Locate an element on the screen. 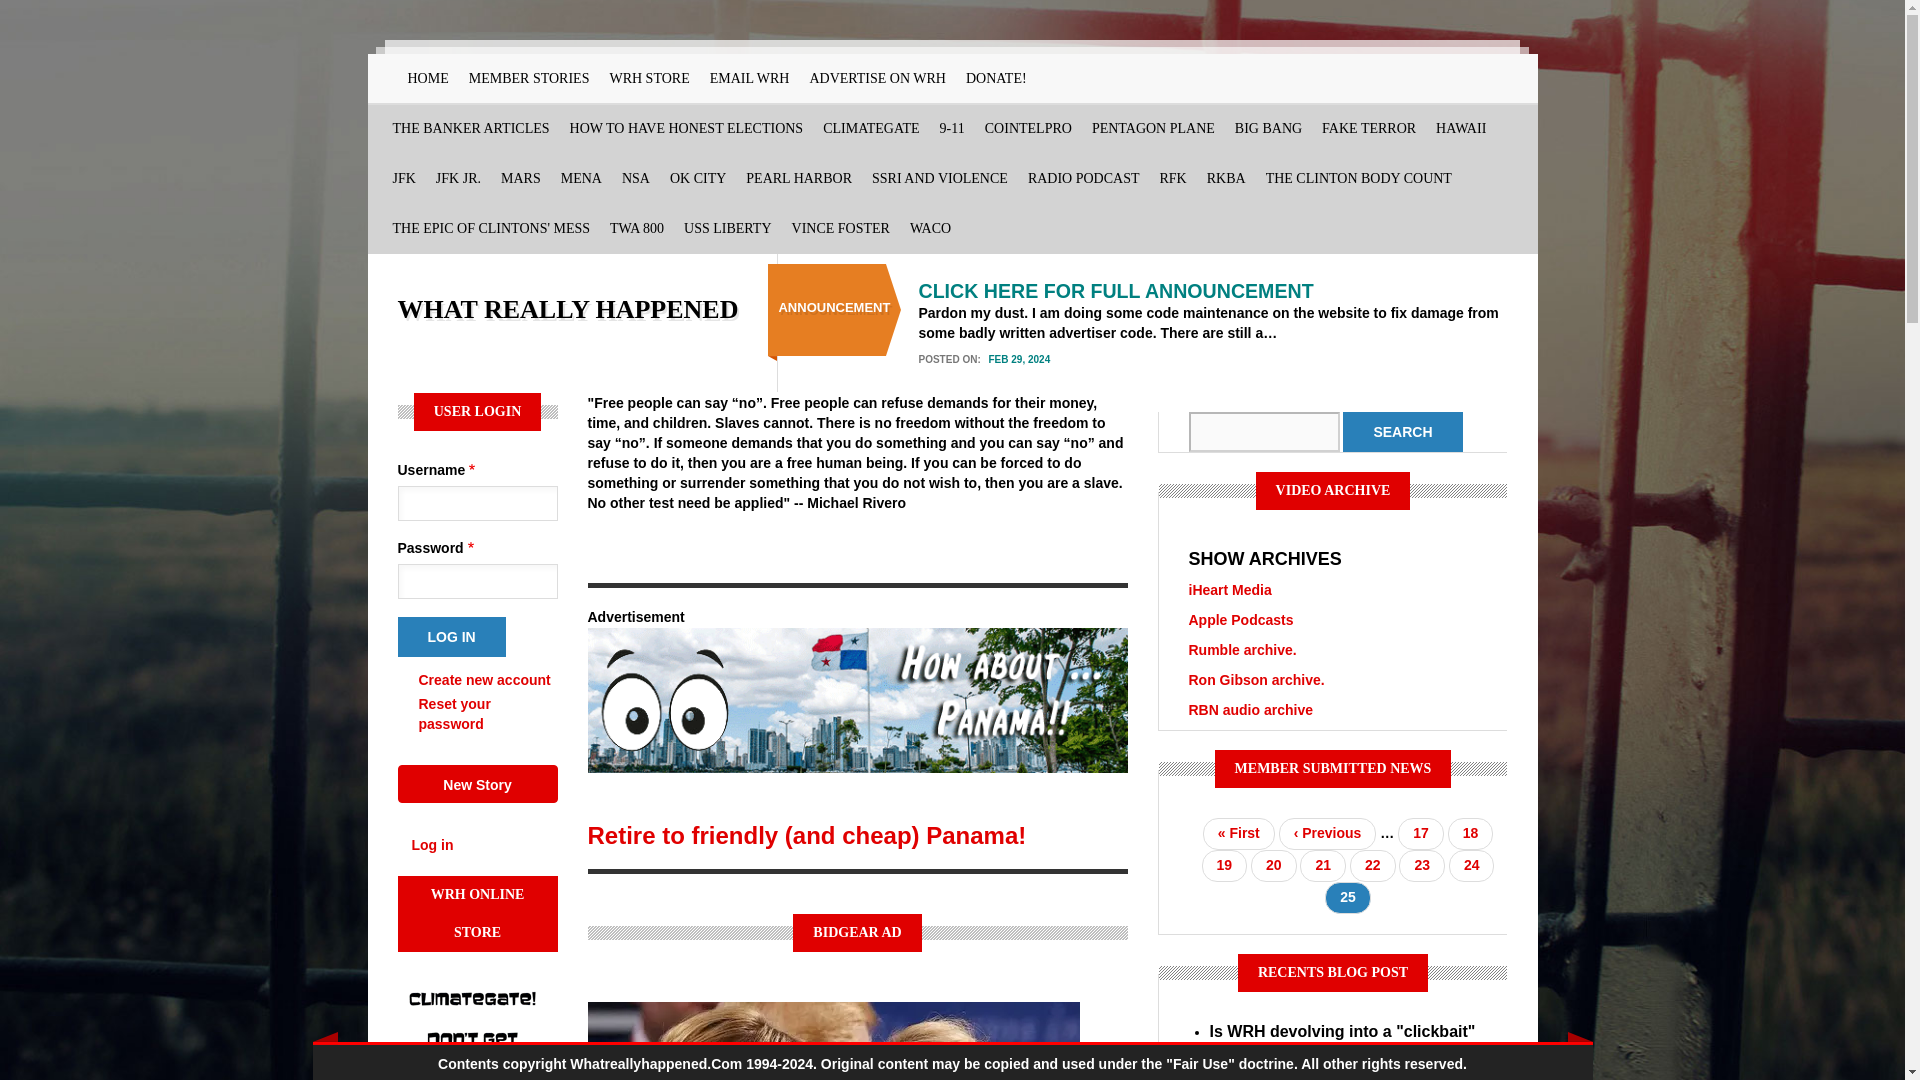 The width and height of the screenshot is (1920, 1080). BIG BANG is located at coordinates (1268, 128).